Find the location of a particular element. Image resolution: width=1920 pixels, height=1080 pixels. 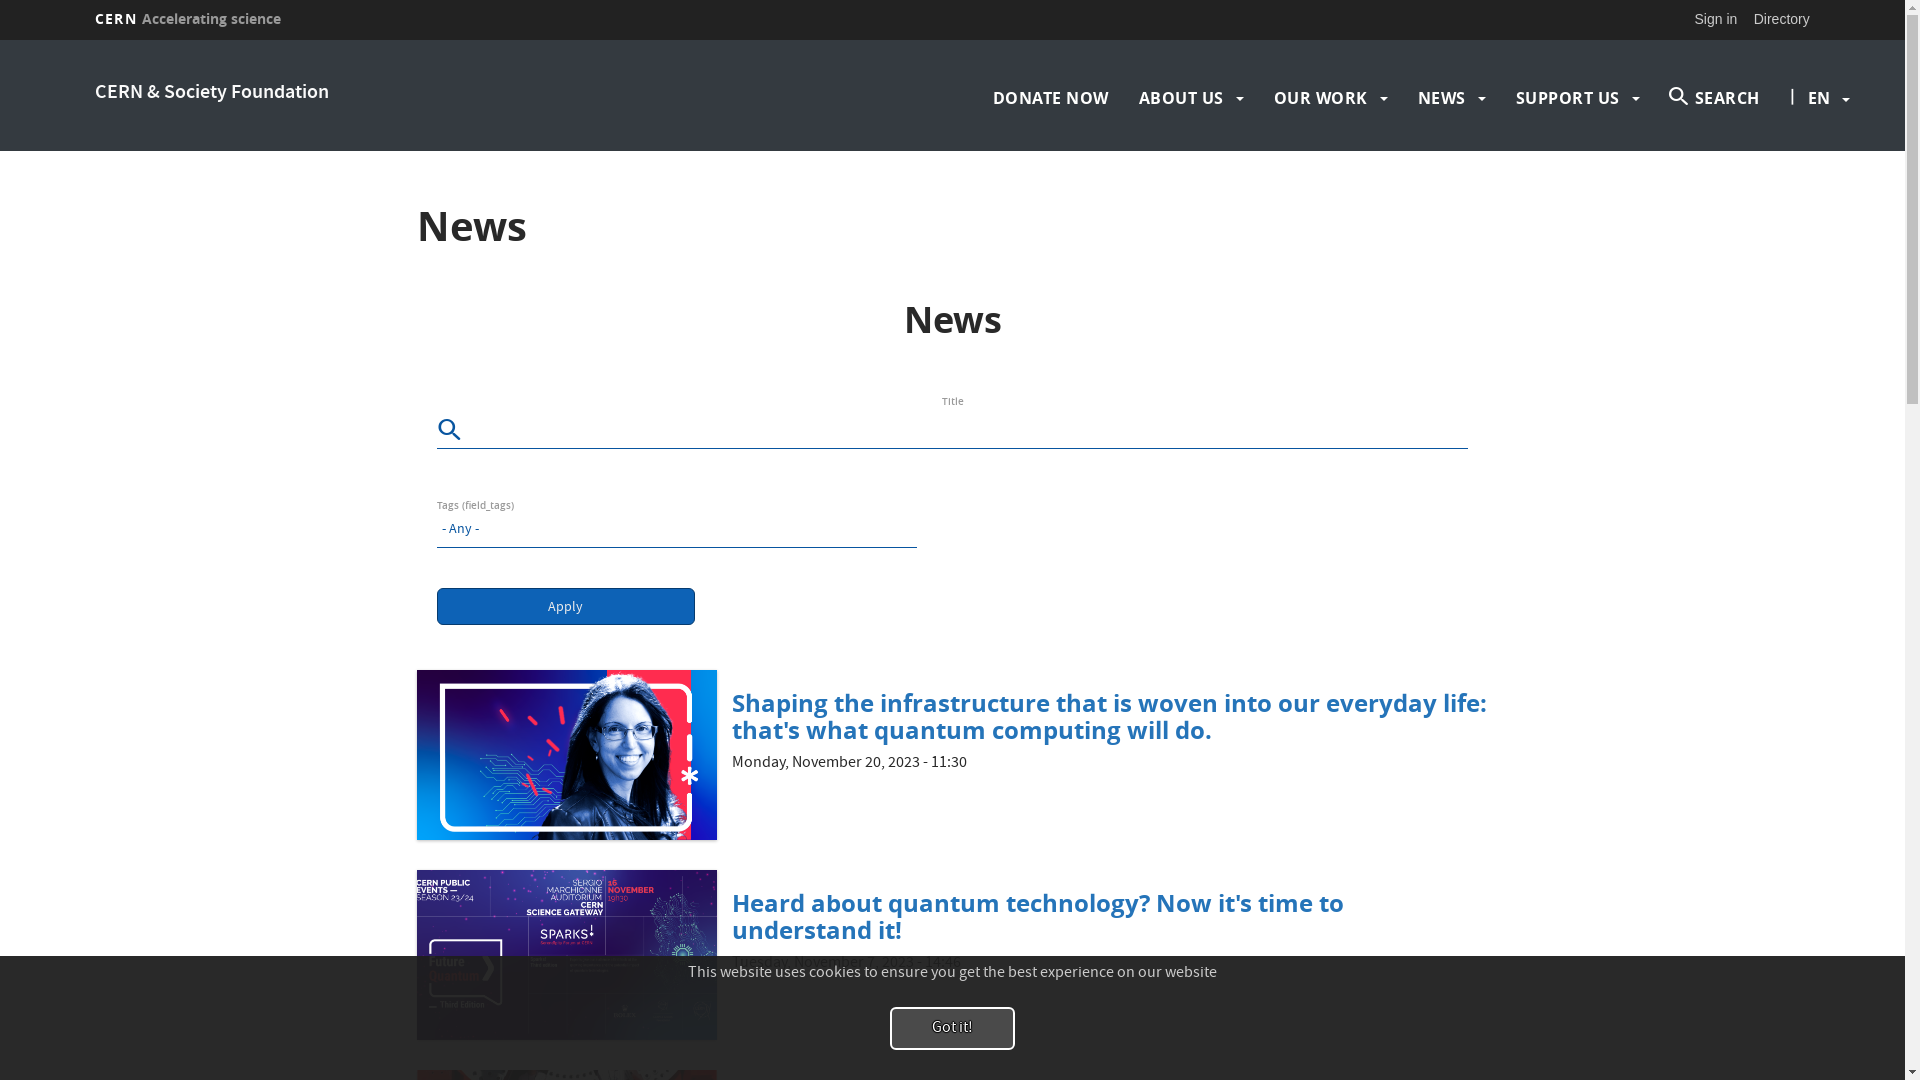

NEWS is located at coordinates (1442, 98).